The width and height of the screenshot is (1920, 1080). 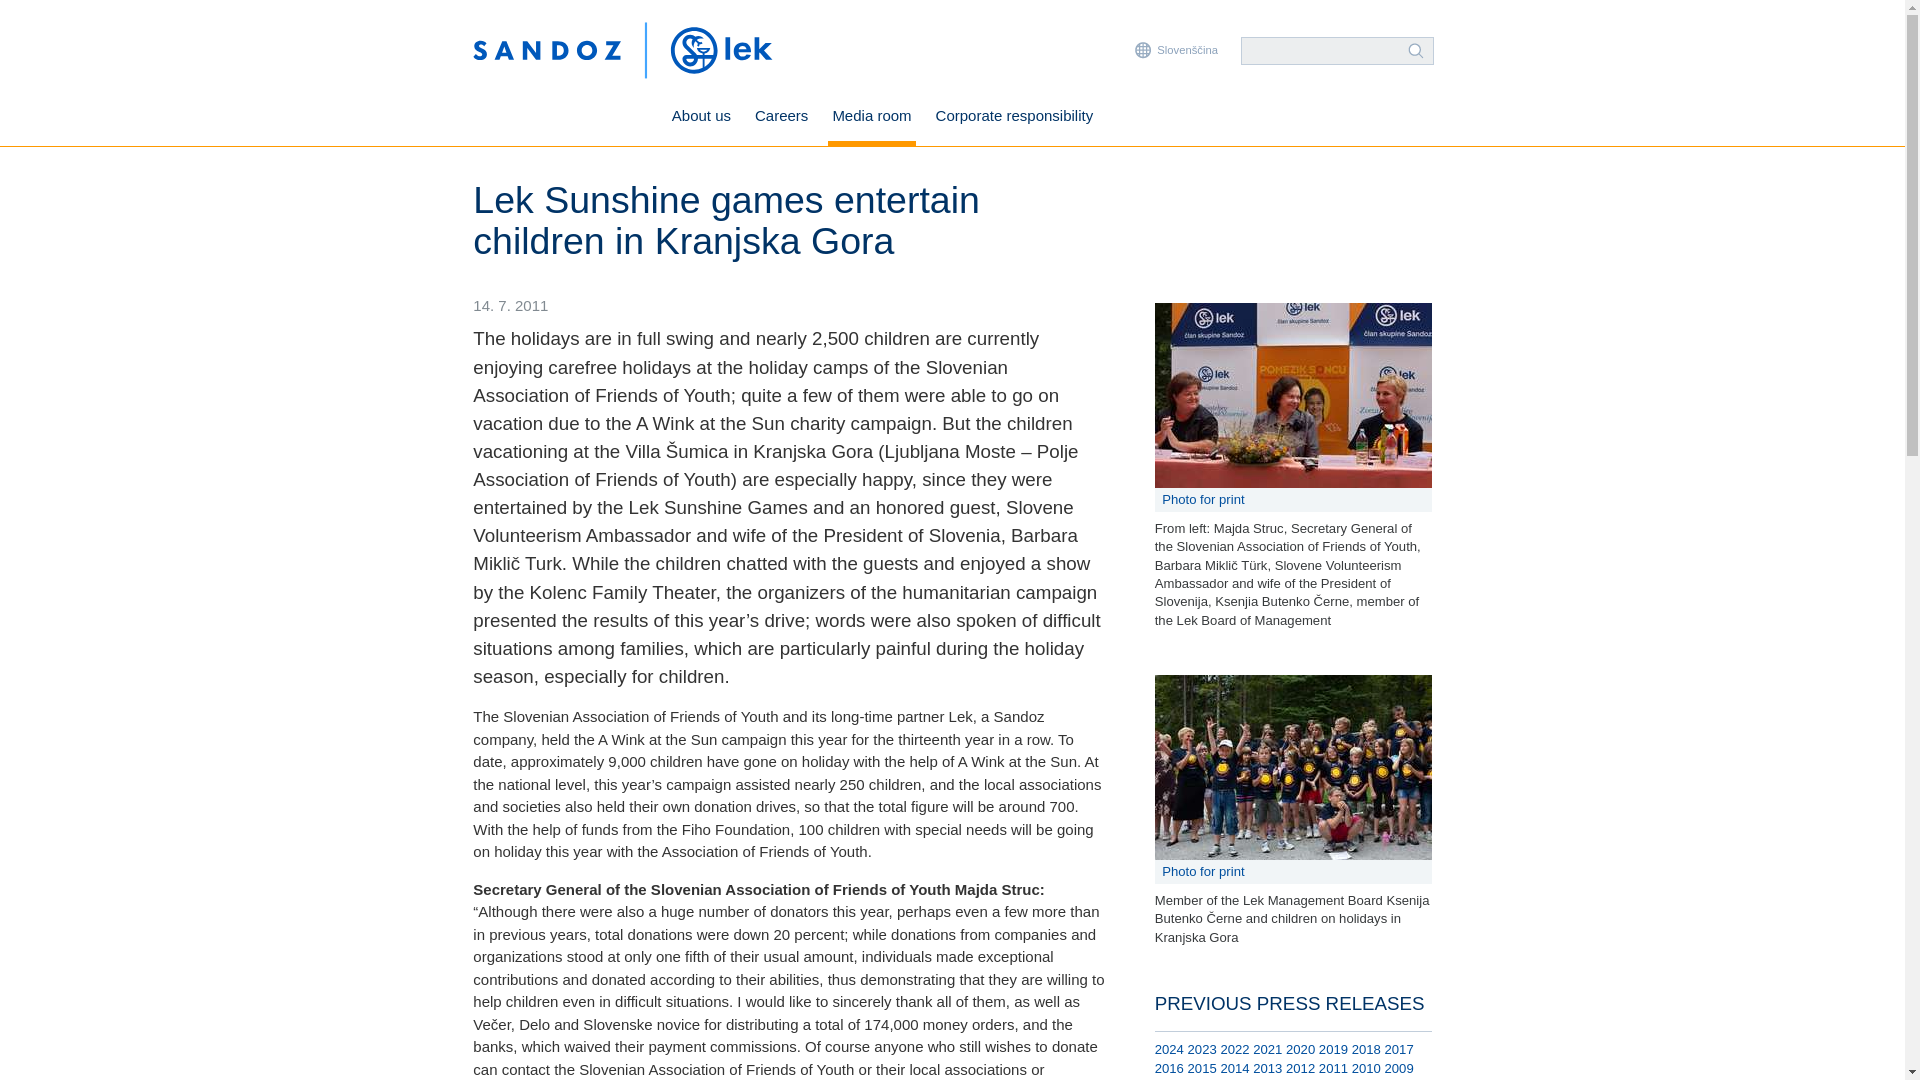 I want to click on 2018, so click(x=1366, y=1050).